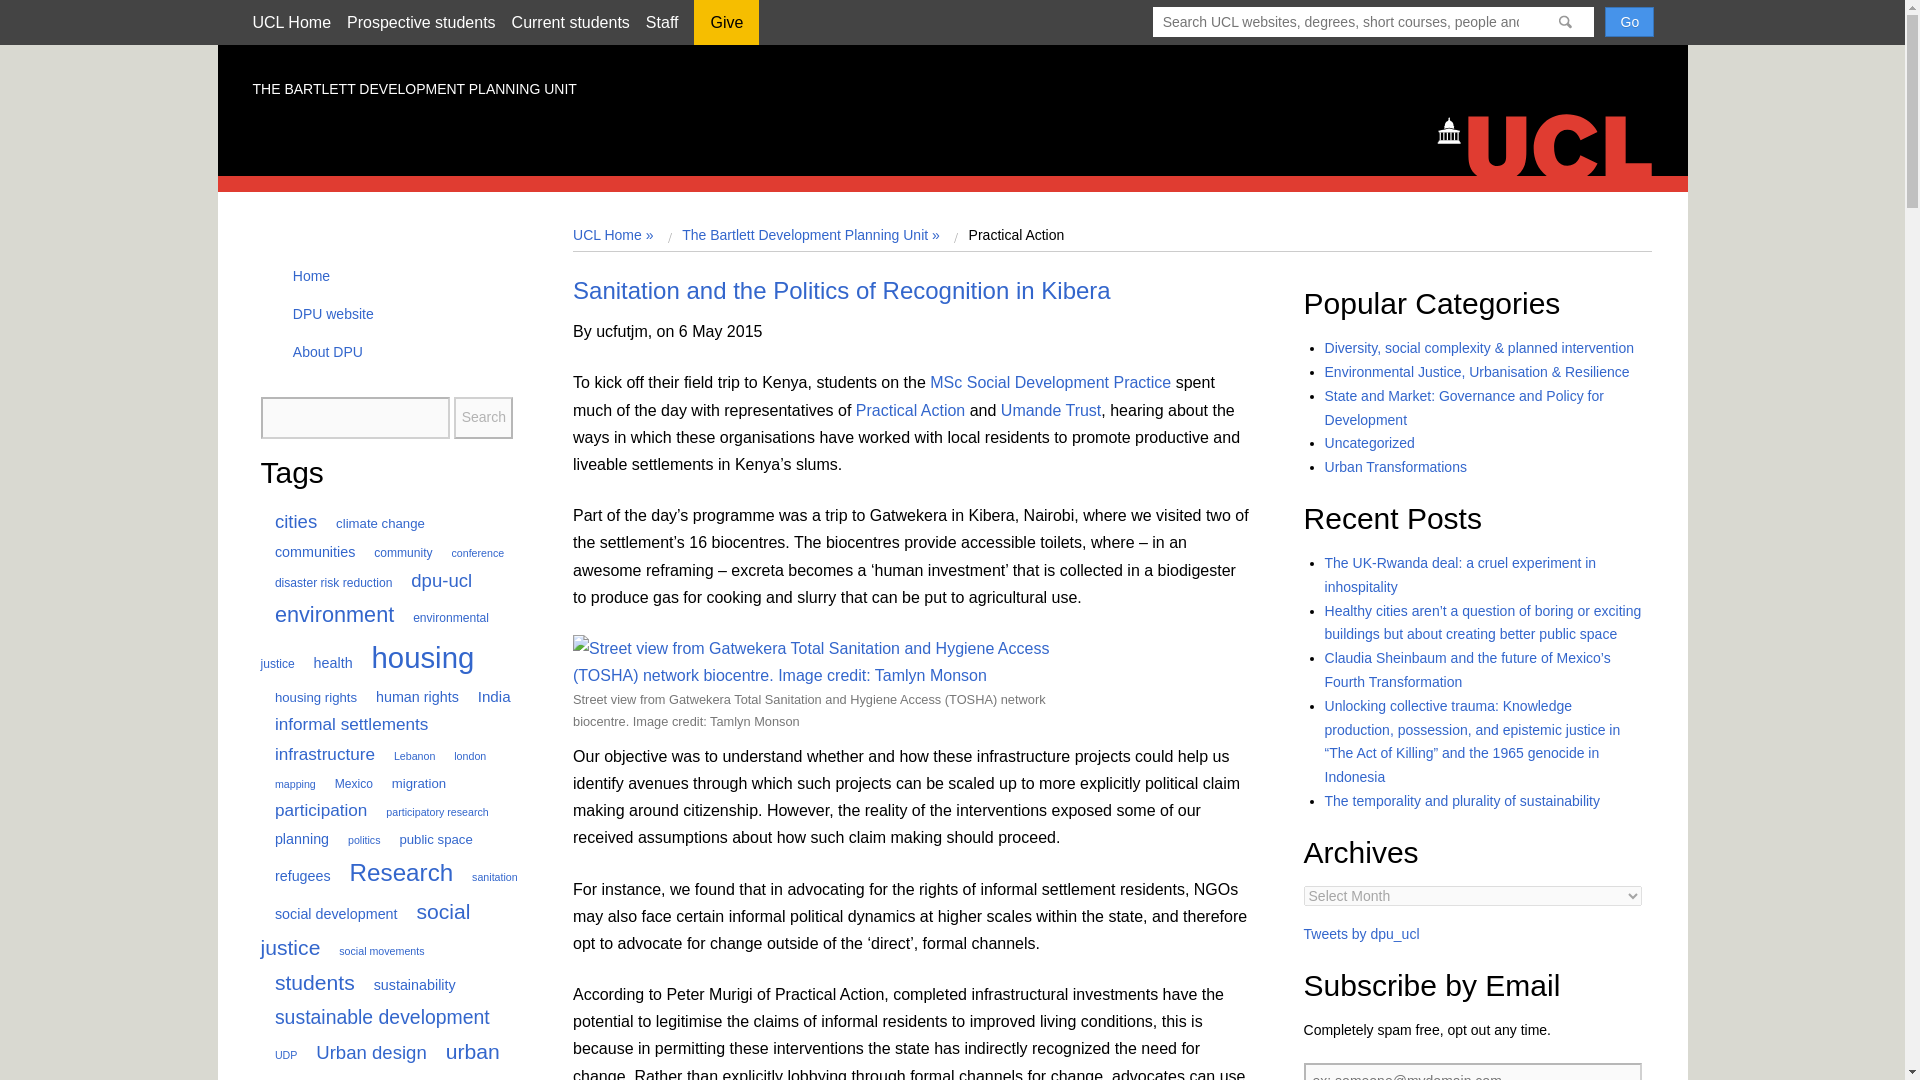 The height and width of the screenshot is (1080, 1920). What do you see at coordinates (486, 696) in the screenshot?
I see `India` at bounding box center [486, 696].